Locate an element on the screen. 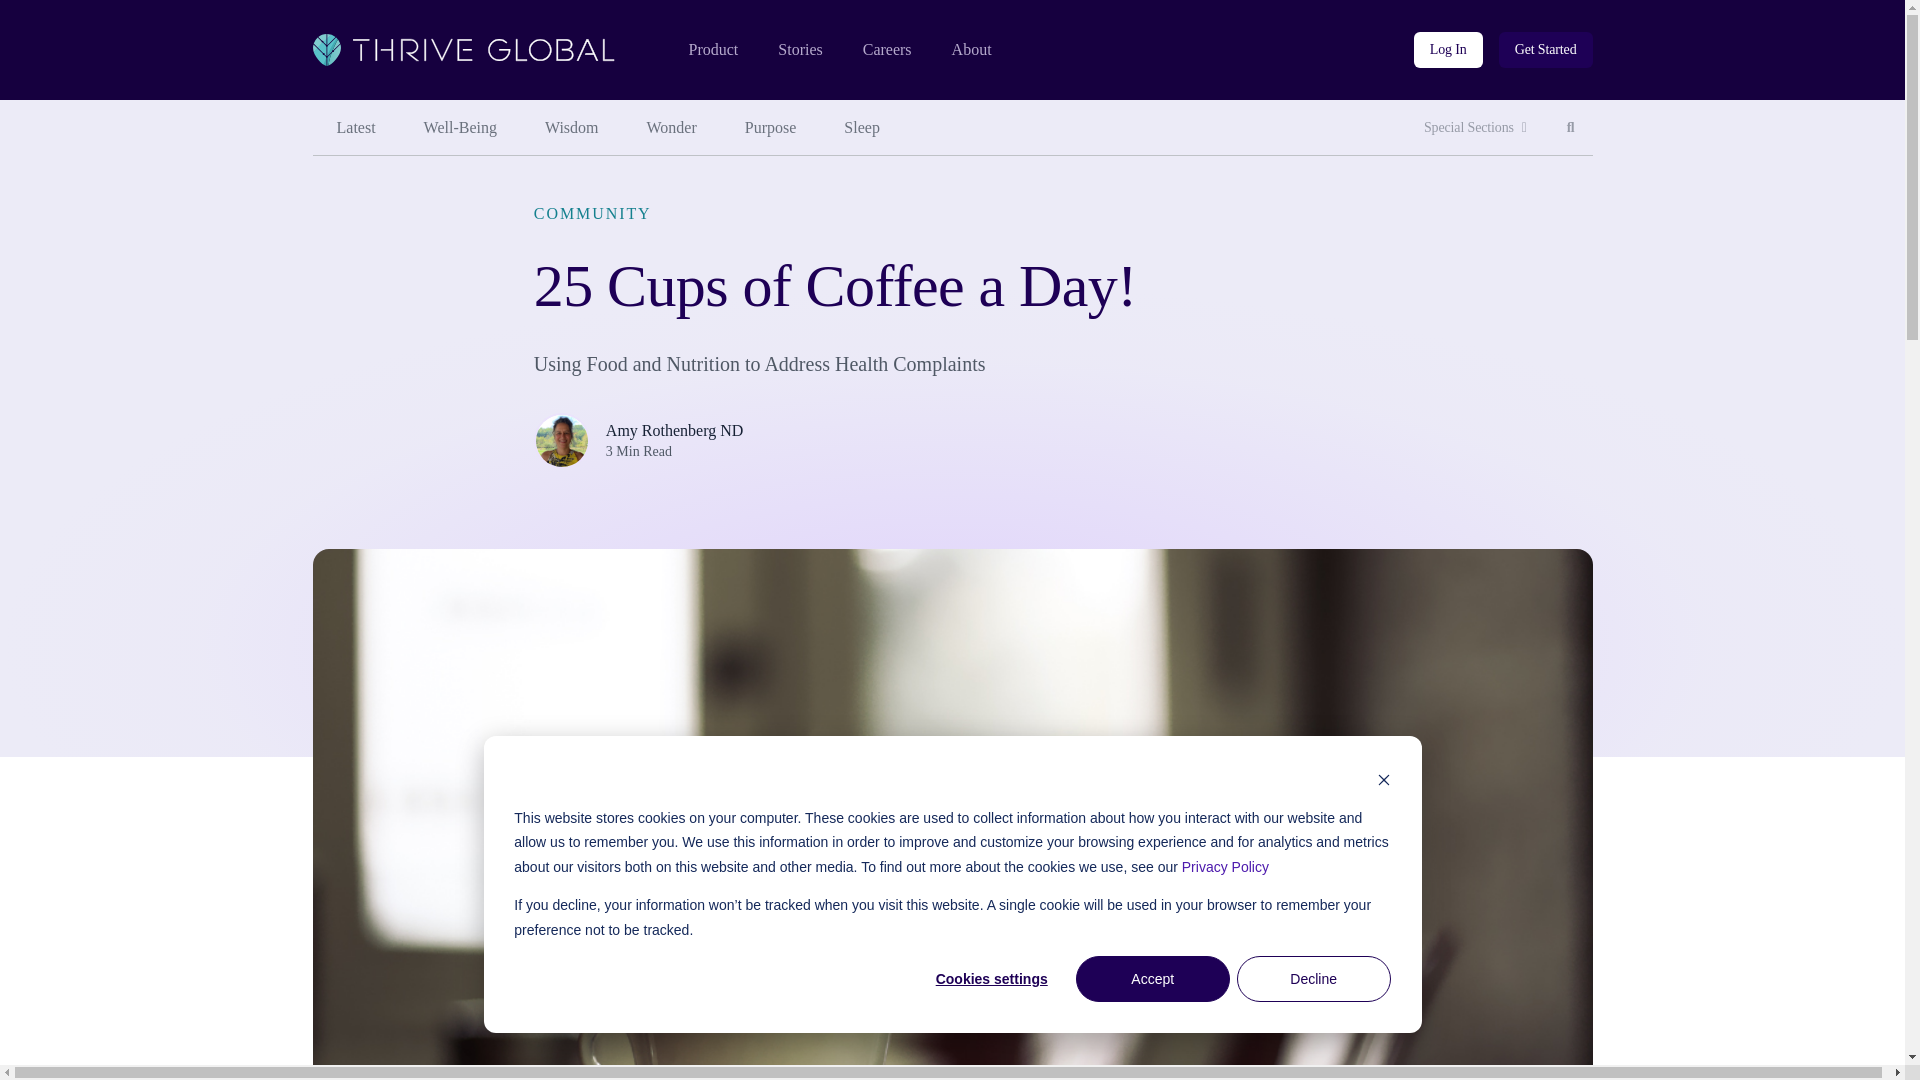 Image resolution: width=1920 pixels, height=1080 pixels. Stories is located at coordinates (799, 50).